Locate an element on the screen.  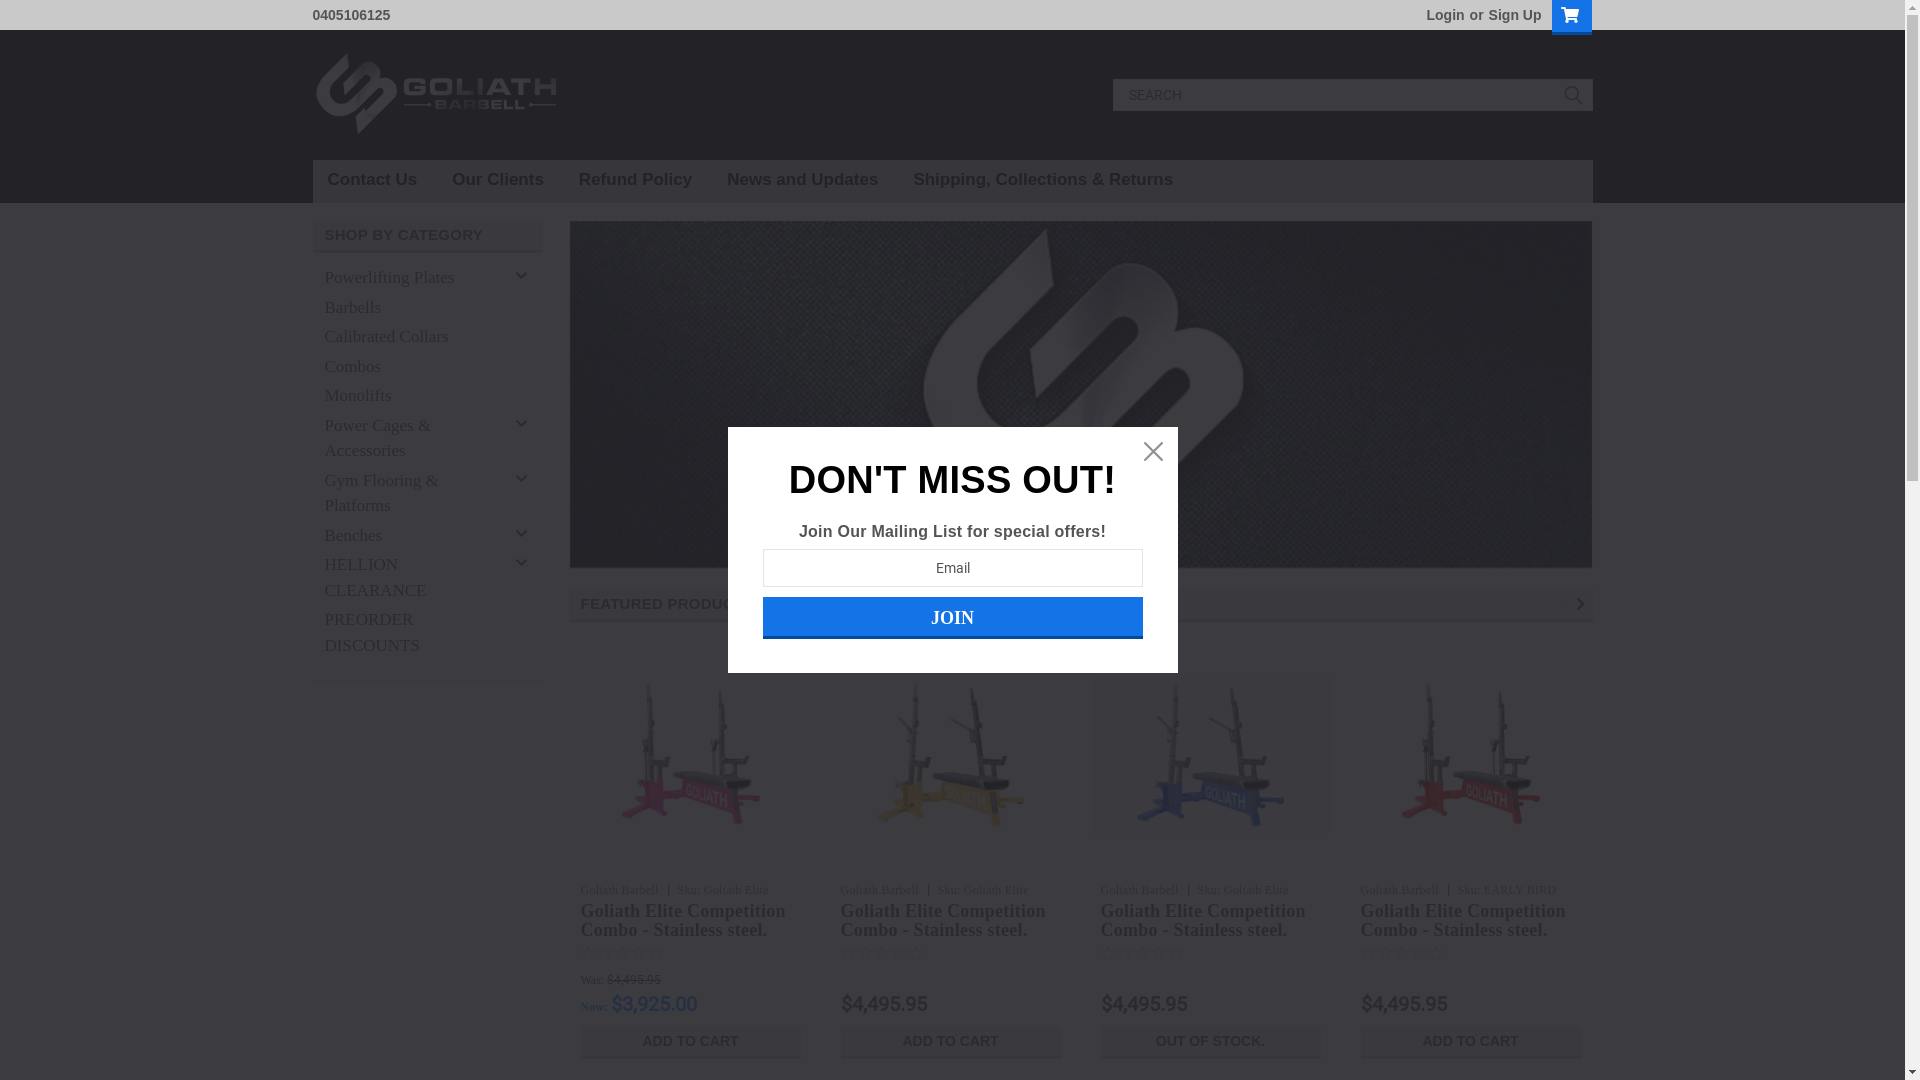
Power Cages & Accessories is located at coordinates (410, 438).